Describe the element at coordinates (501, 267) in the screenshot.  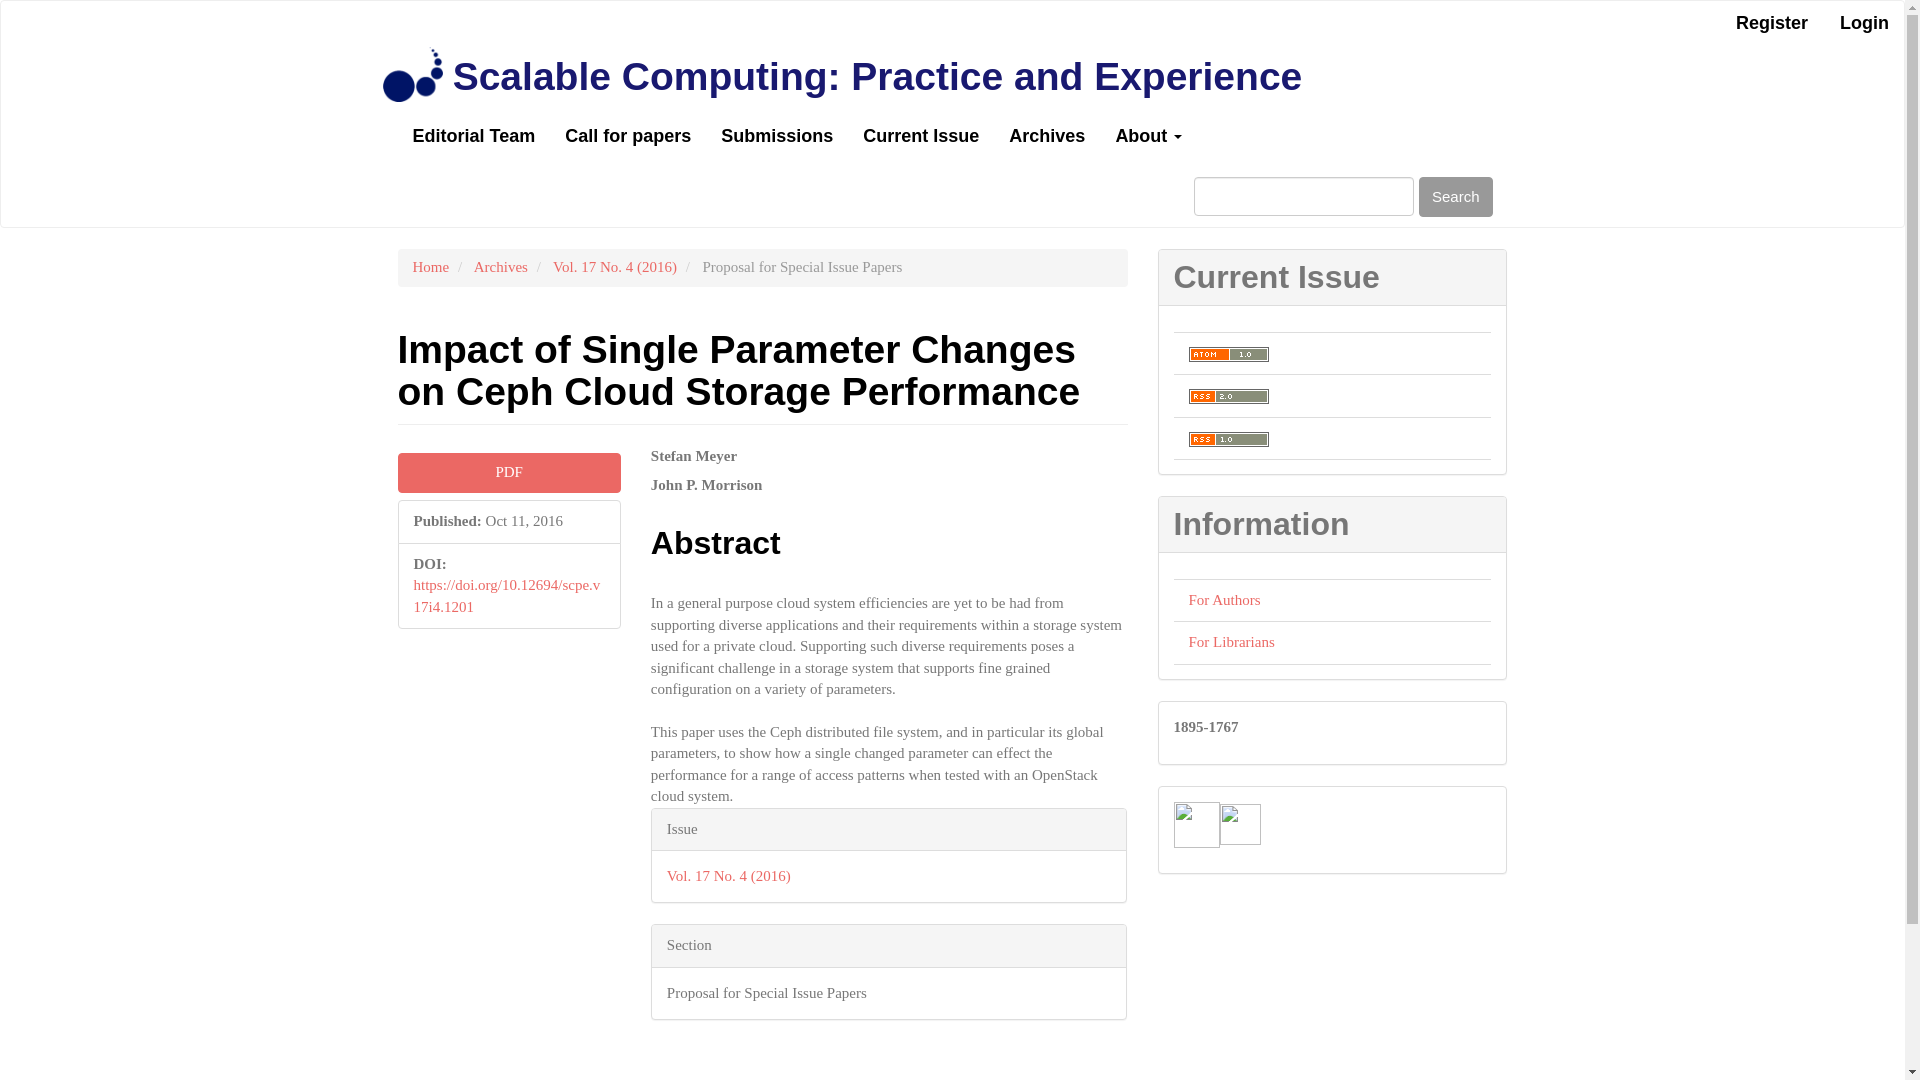
I see `Archives` at that location.